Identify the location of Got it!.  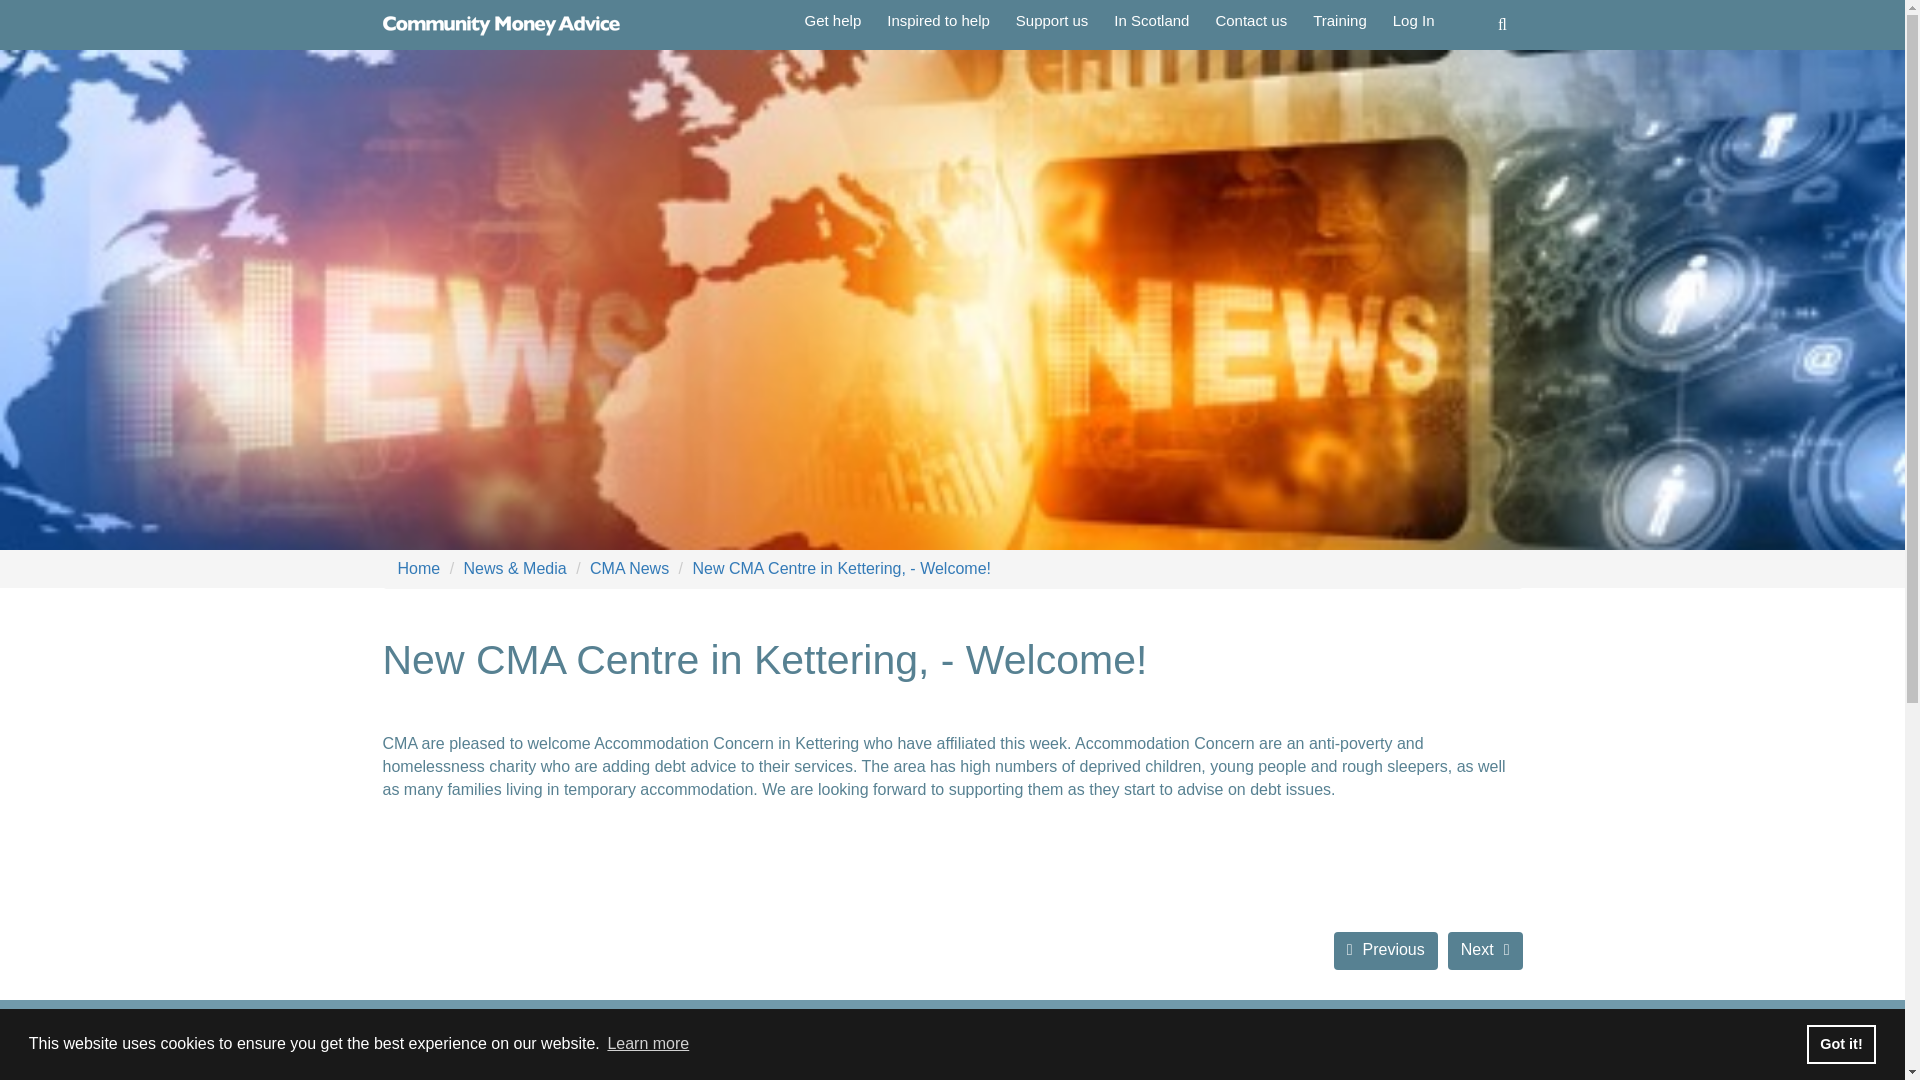
(1840, 1043).